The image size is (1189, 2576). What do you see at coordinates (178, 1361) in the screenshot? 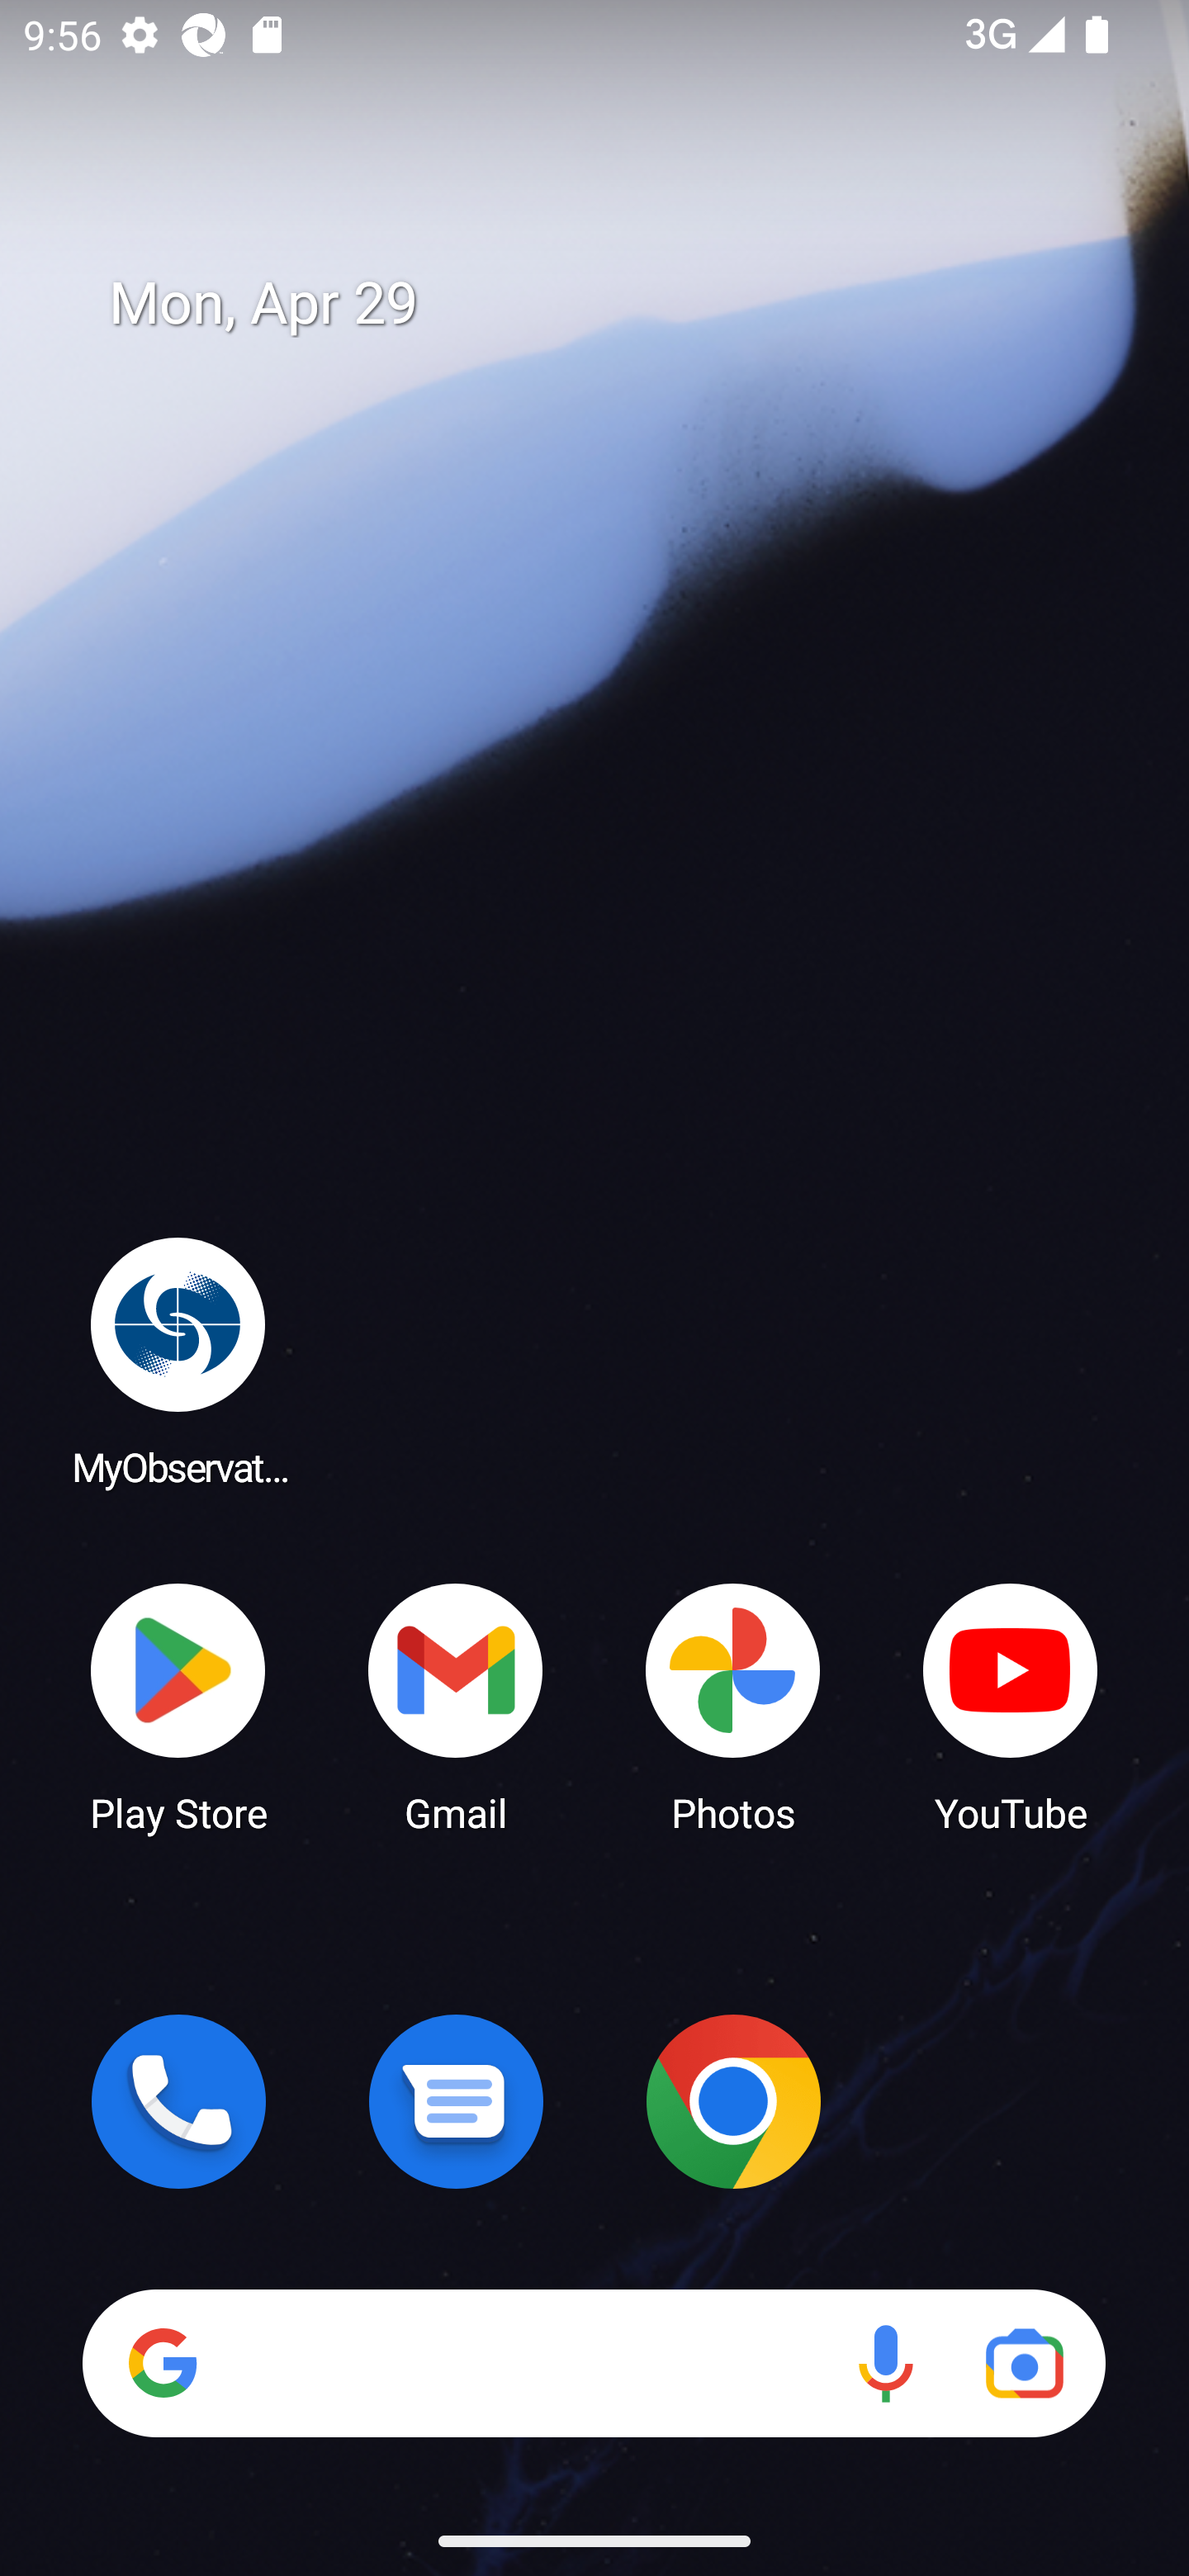
I see `MyObservatory` at bounding box center [178, 1361].